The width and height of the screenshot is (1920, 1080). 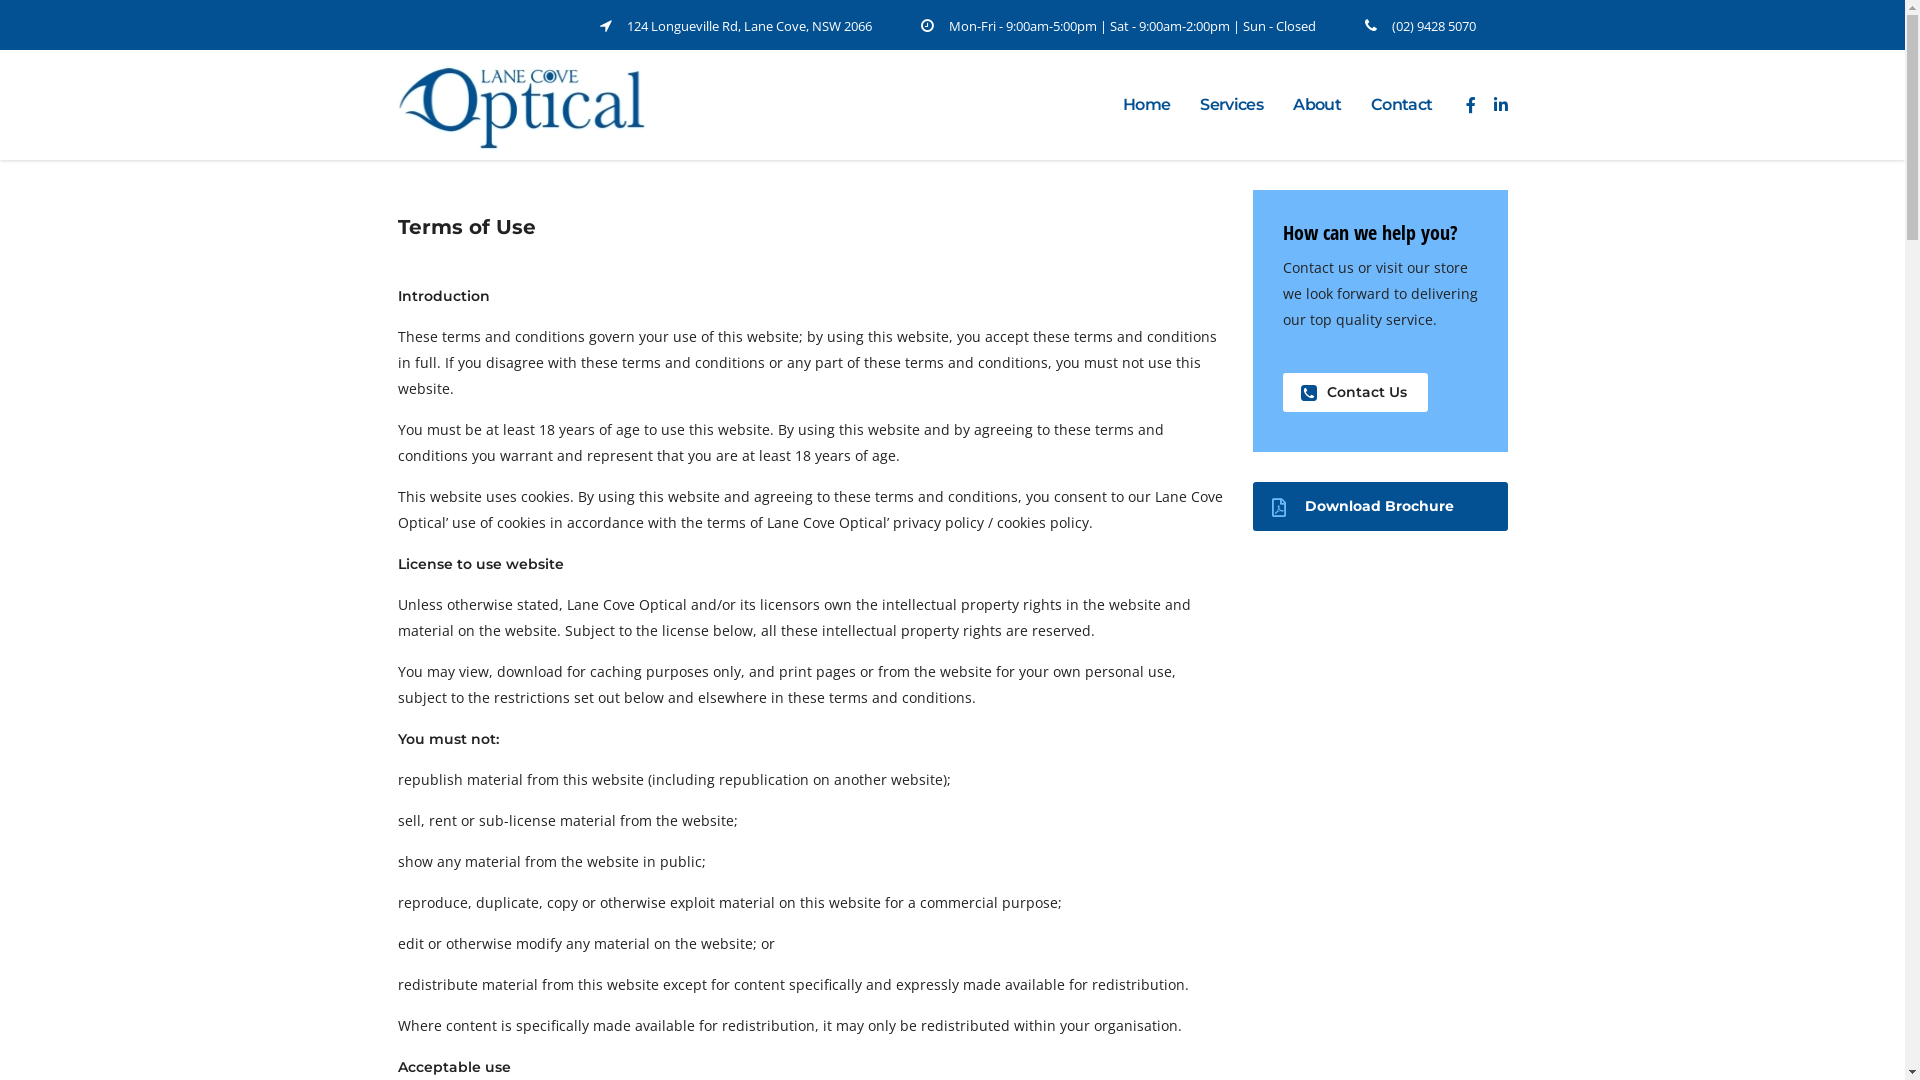 I want to click on Services, so click(x=1232, y=105).